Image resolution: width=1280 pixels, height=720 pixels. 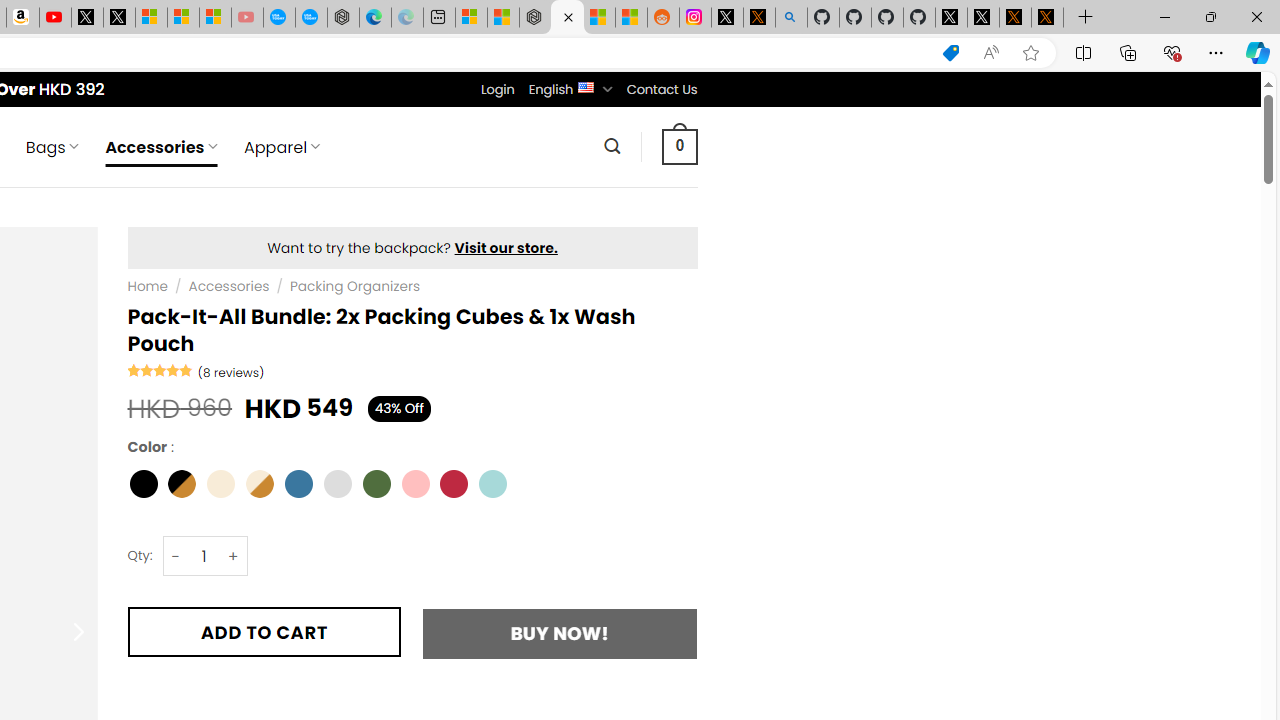 What do you see at coordinates (355, 286) in the screenshot?
I see `Packing Organizers` at bounding box center [355, 286].